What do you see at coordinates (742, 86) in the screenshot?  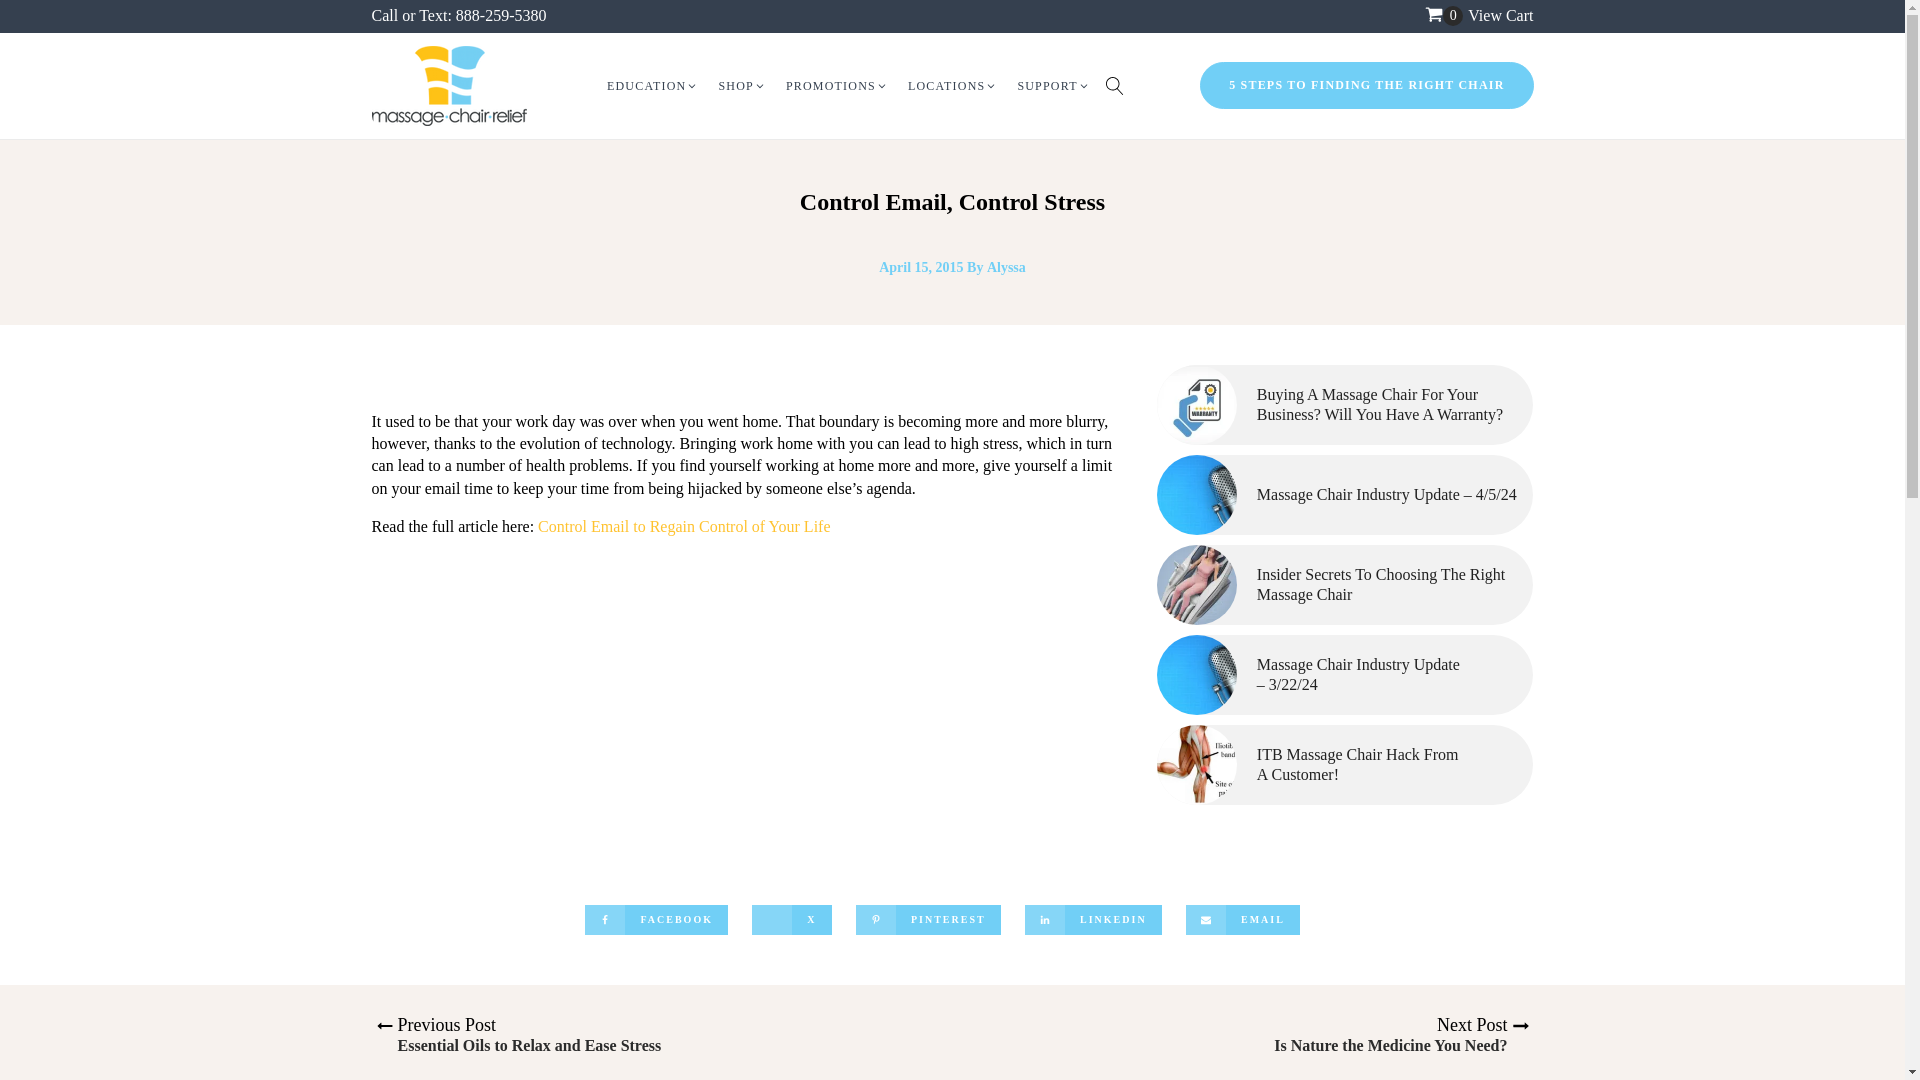 I see `SHOP` at bounding box center [742, 86].